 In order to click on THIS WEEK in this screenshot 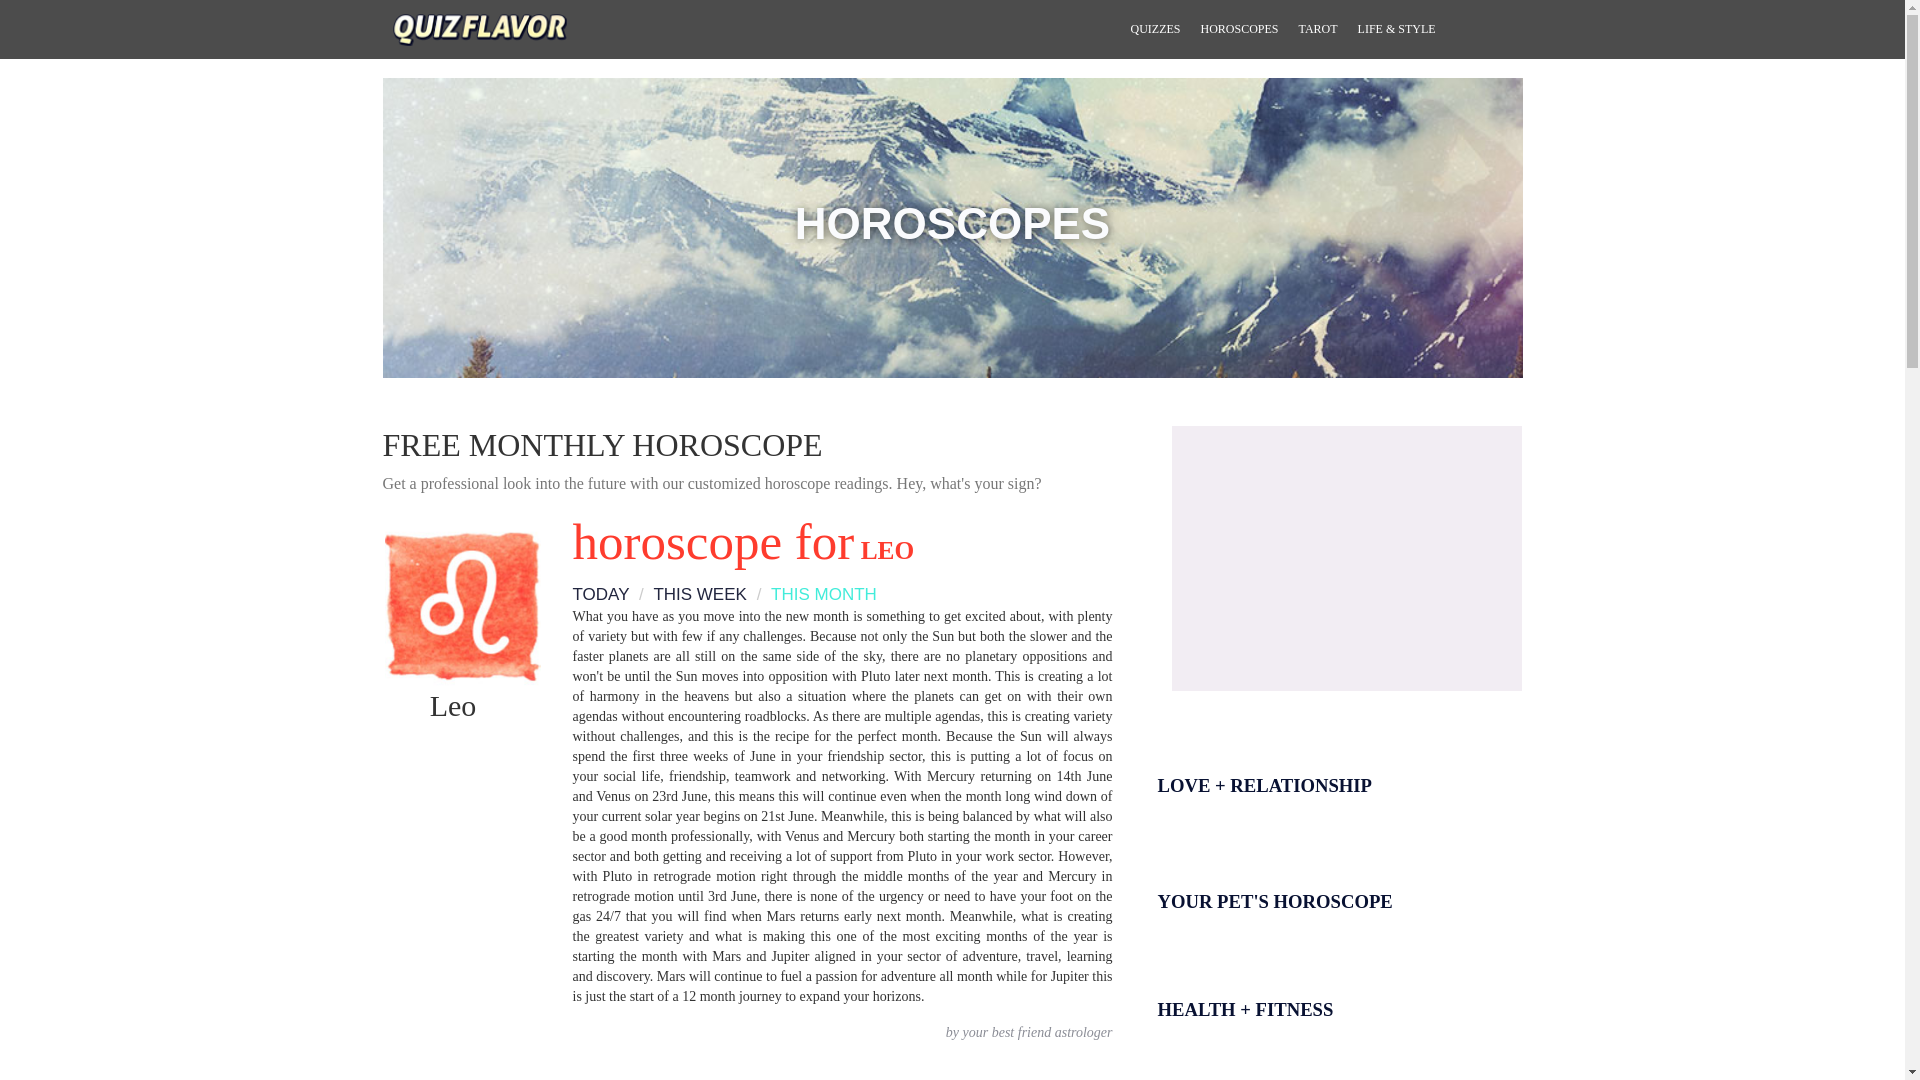, I will do `click(690, 594)`.